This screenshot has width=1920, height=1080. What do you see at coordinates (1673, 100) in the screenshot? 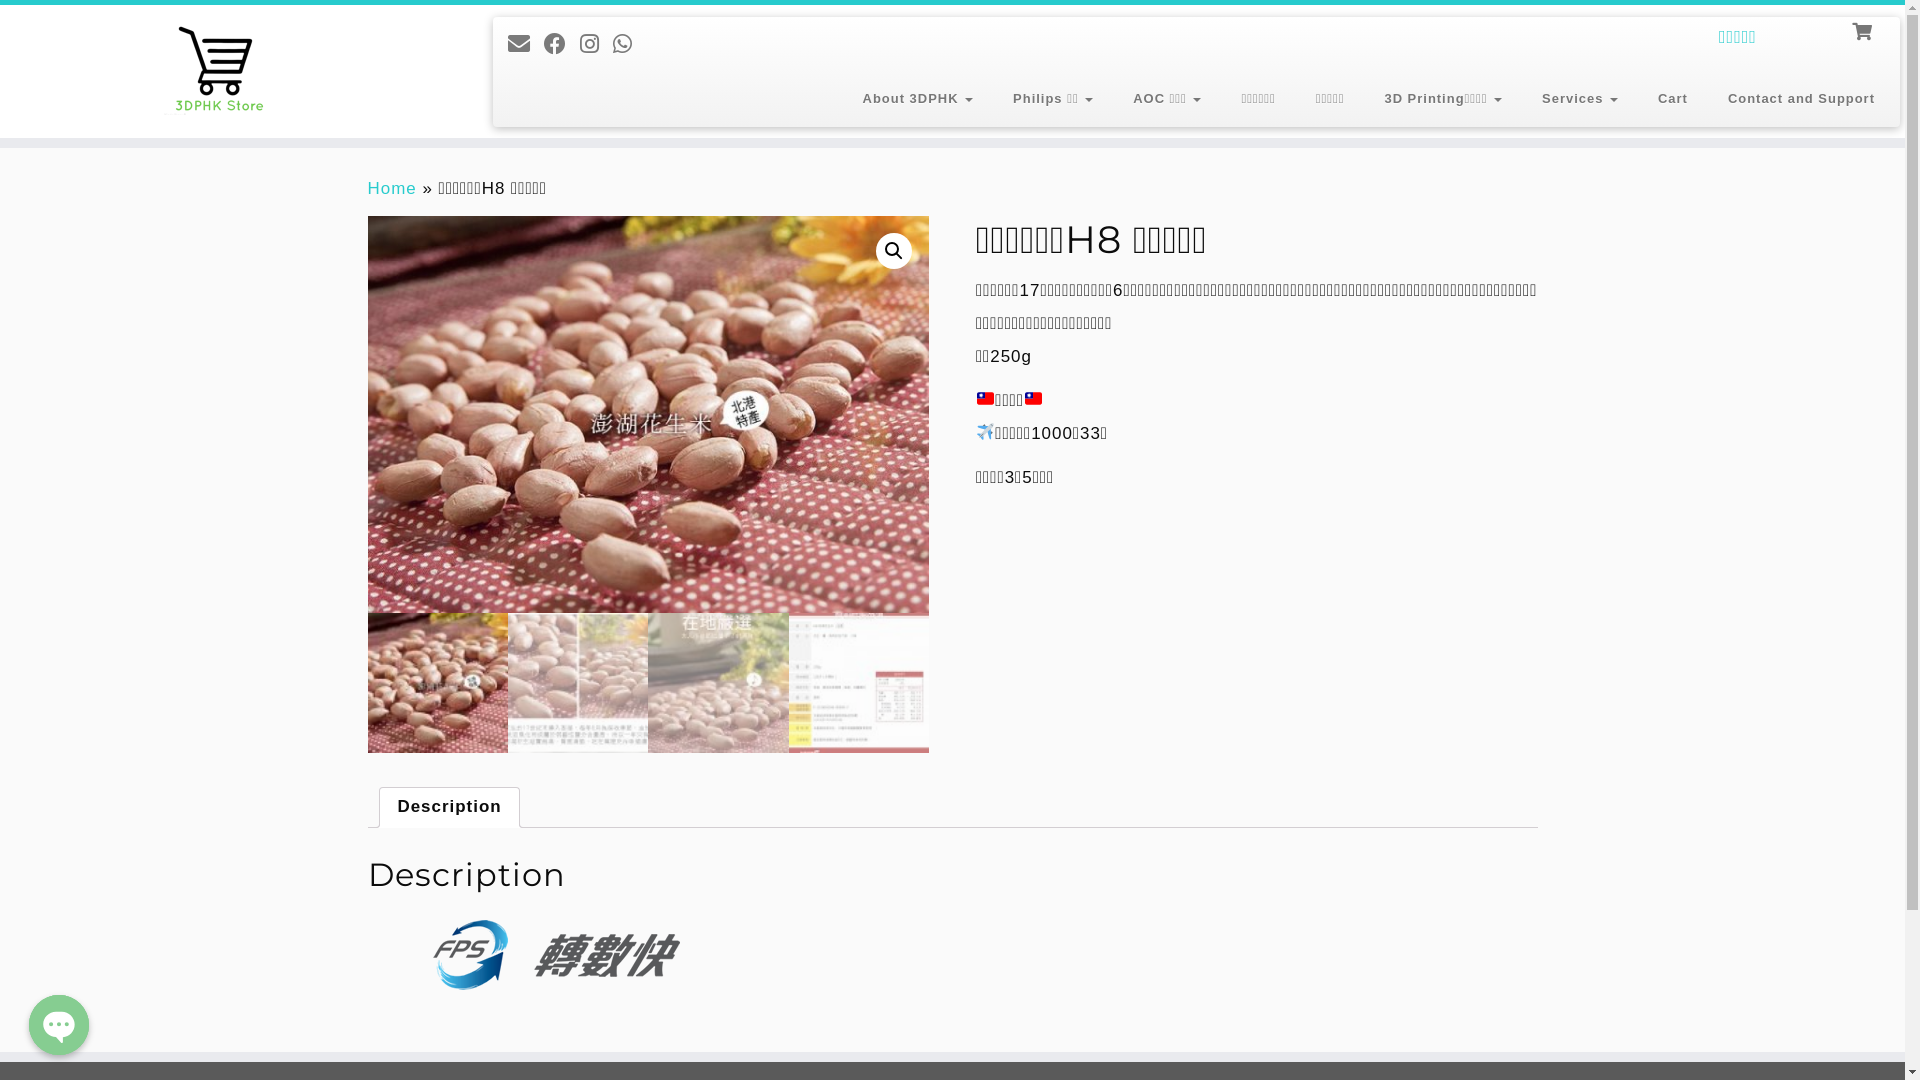
I see `Cart` at bounding box center [1673, 100].